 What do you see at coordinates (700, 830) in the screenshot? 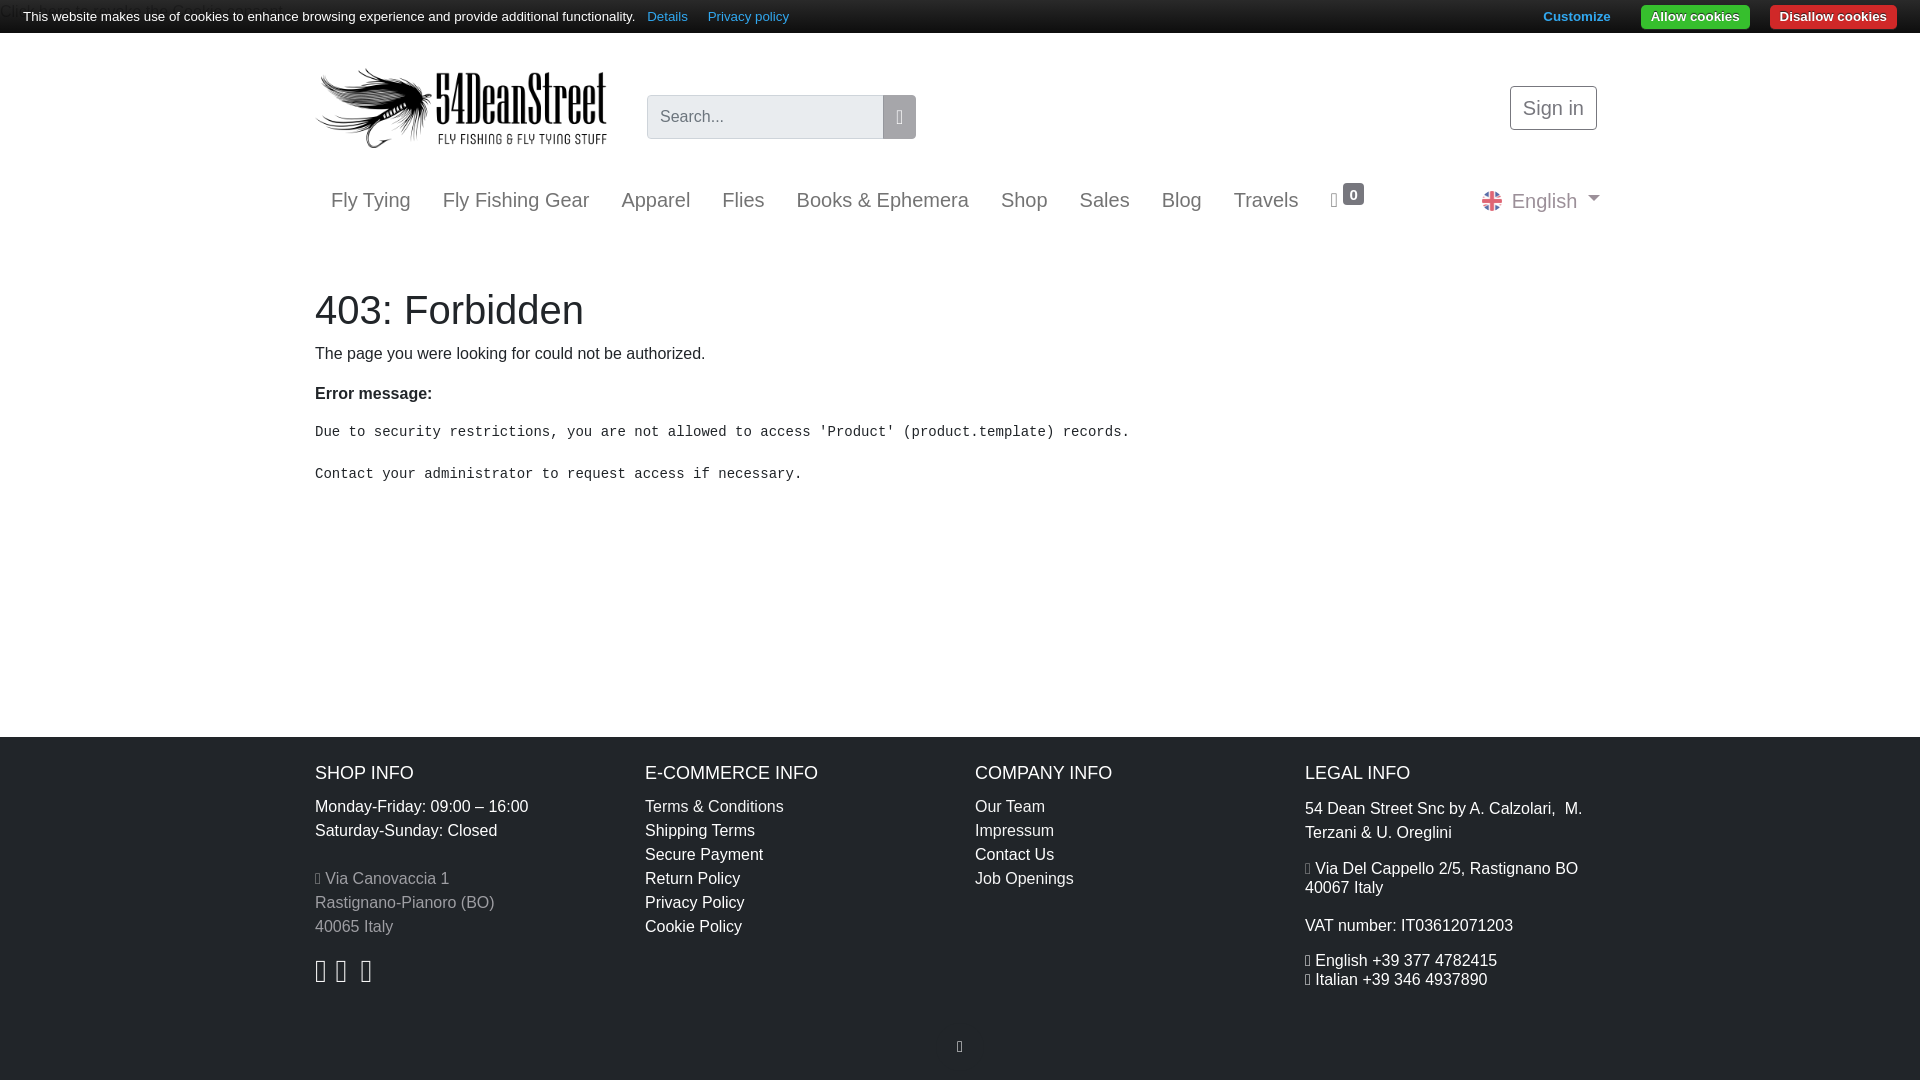
I see `Shipping Terms` at bounding box center [700, 830].